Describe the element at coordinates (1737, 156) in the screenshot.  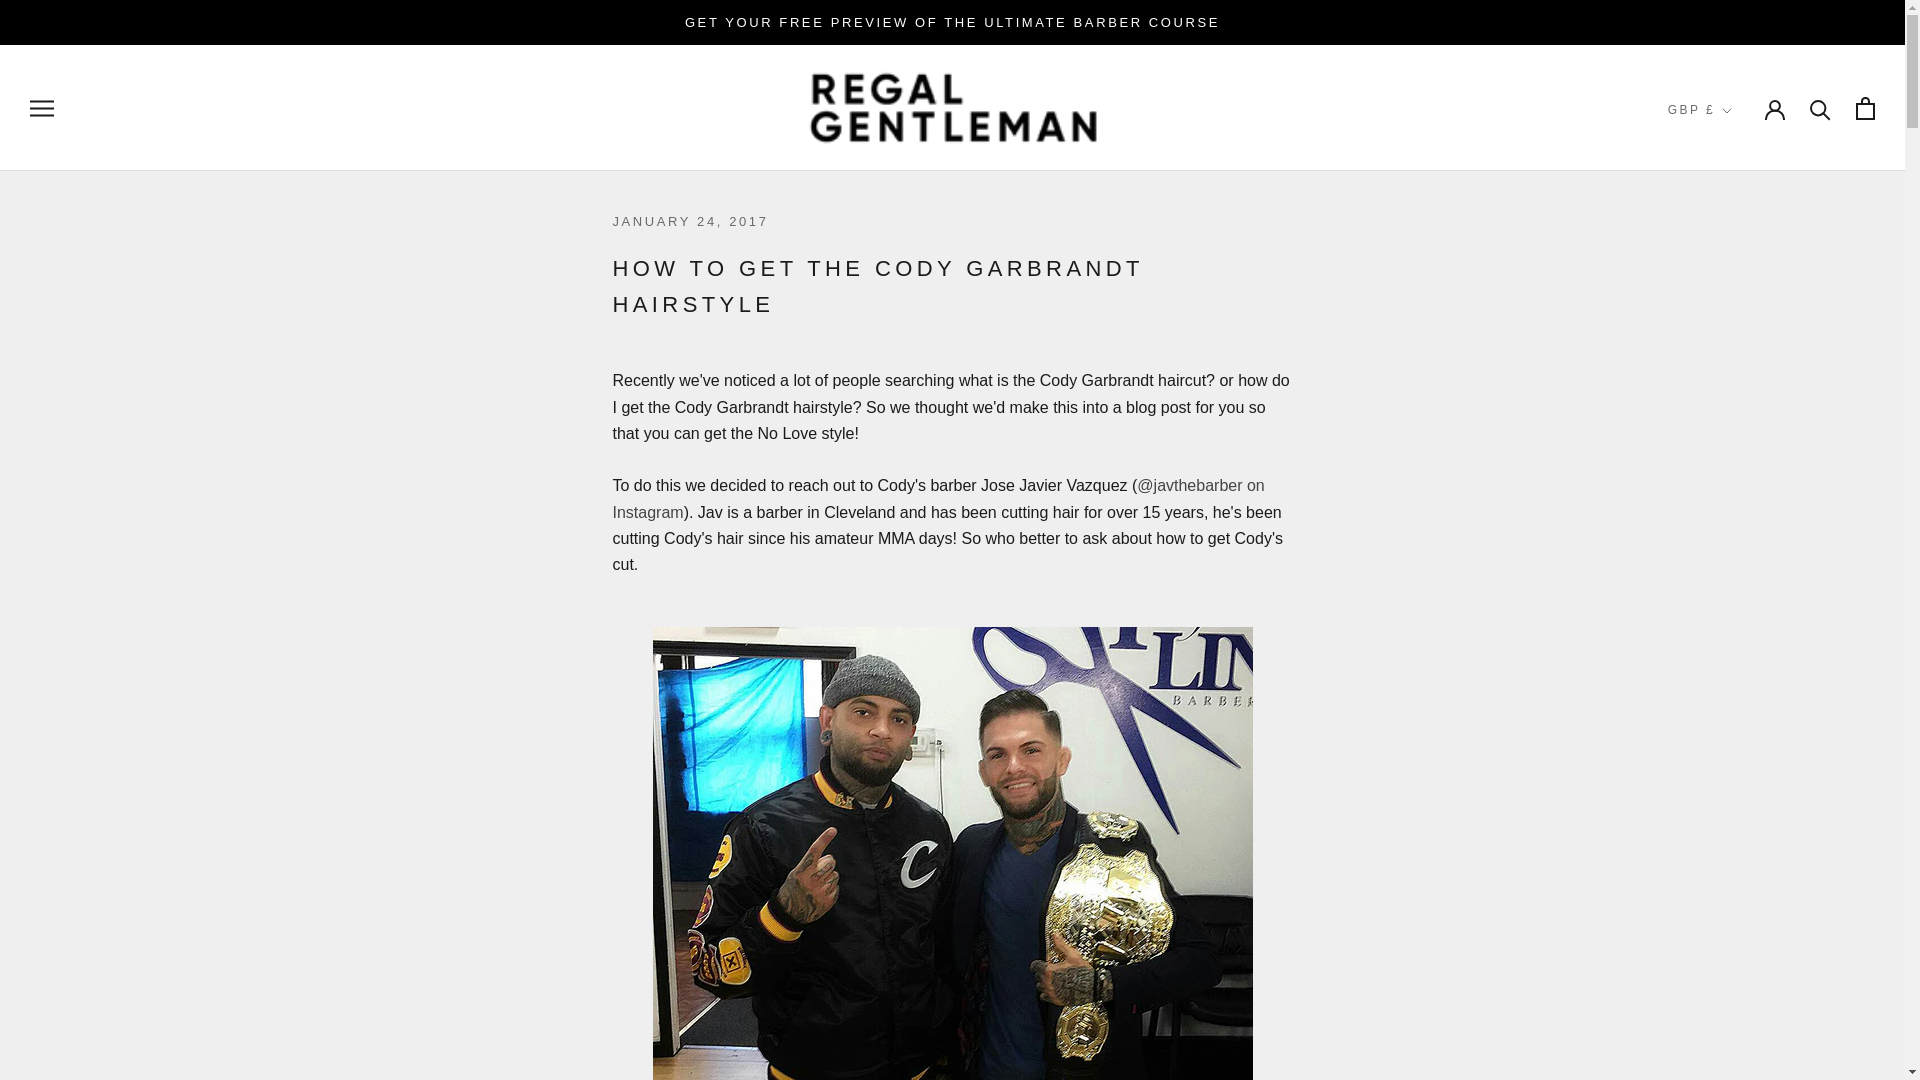
I see `AED` at that location.